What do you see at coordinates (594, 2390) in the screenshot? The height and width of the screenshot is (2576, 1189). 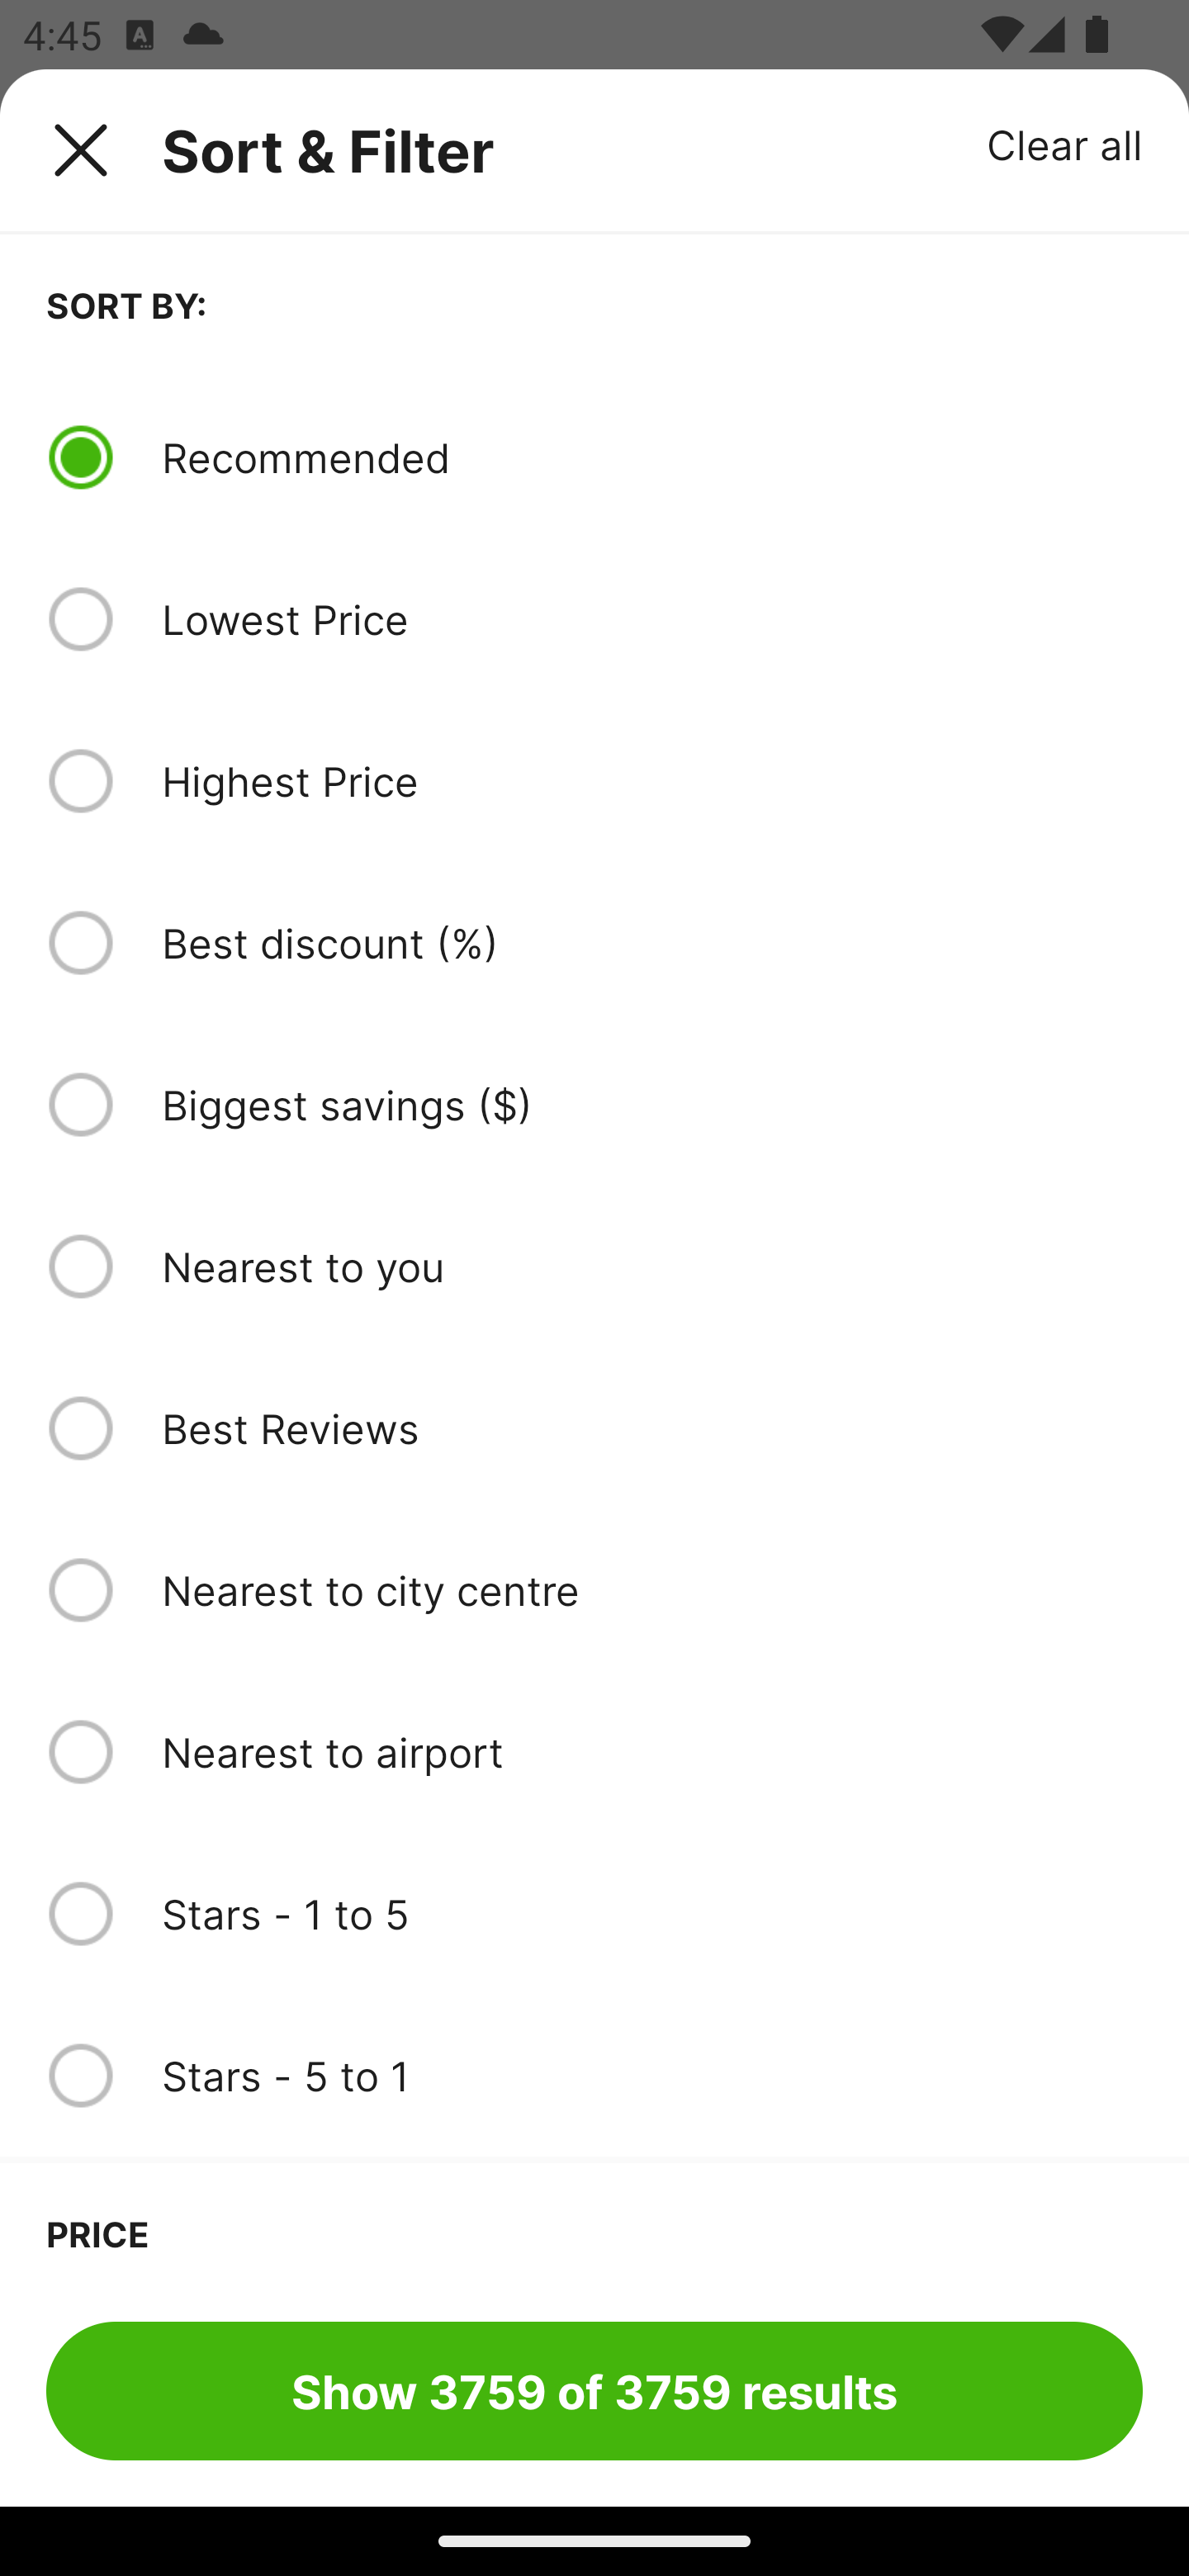 I see `Show 3759 of 3759 results` at bounding box center [594, 2390].